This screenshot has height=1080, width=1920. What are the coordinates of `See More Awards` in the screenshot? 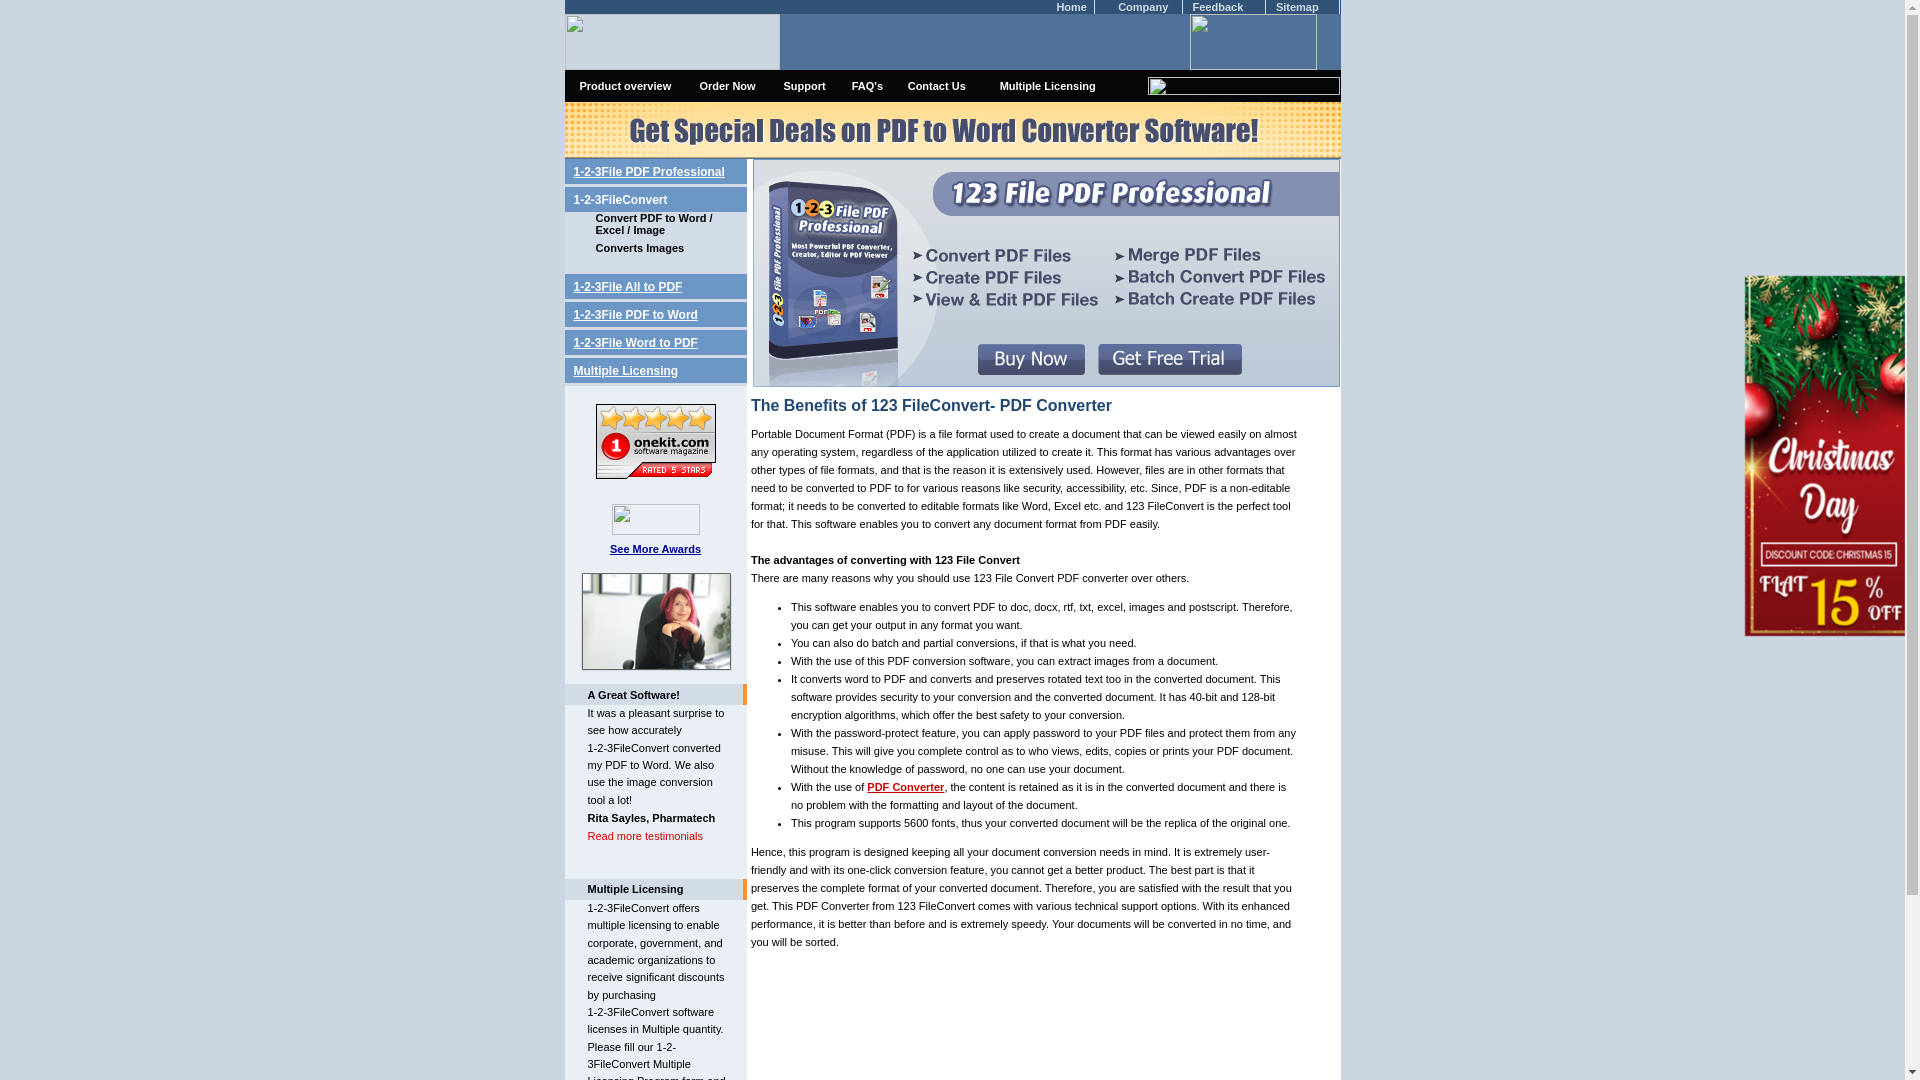 It's located at (656, 549).